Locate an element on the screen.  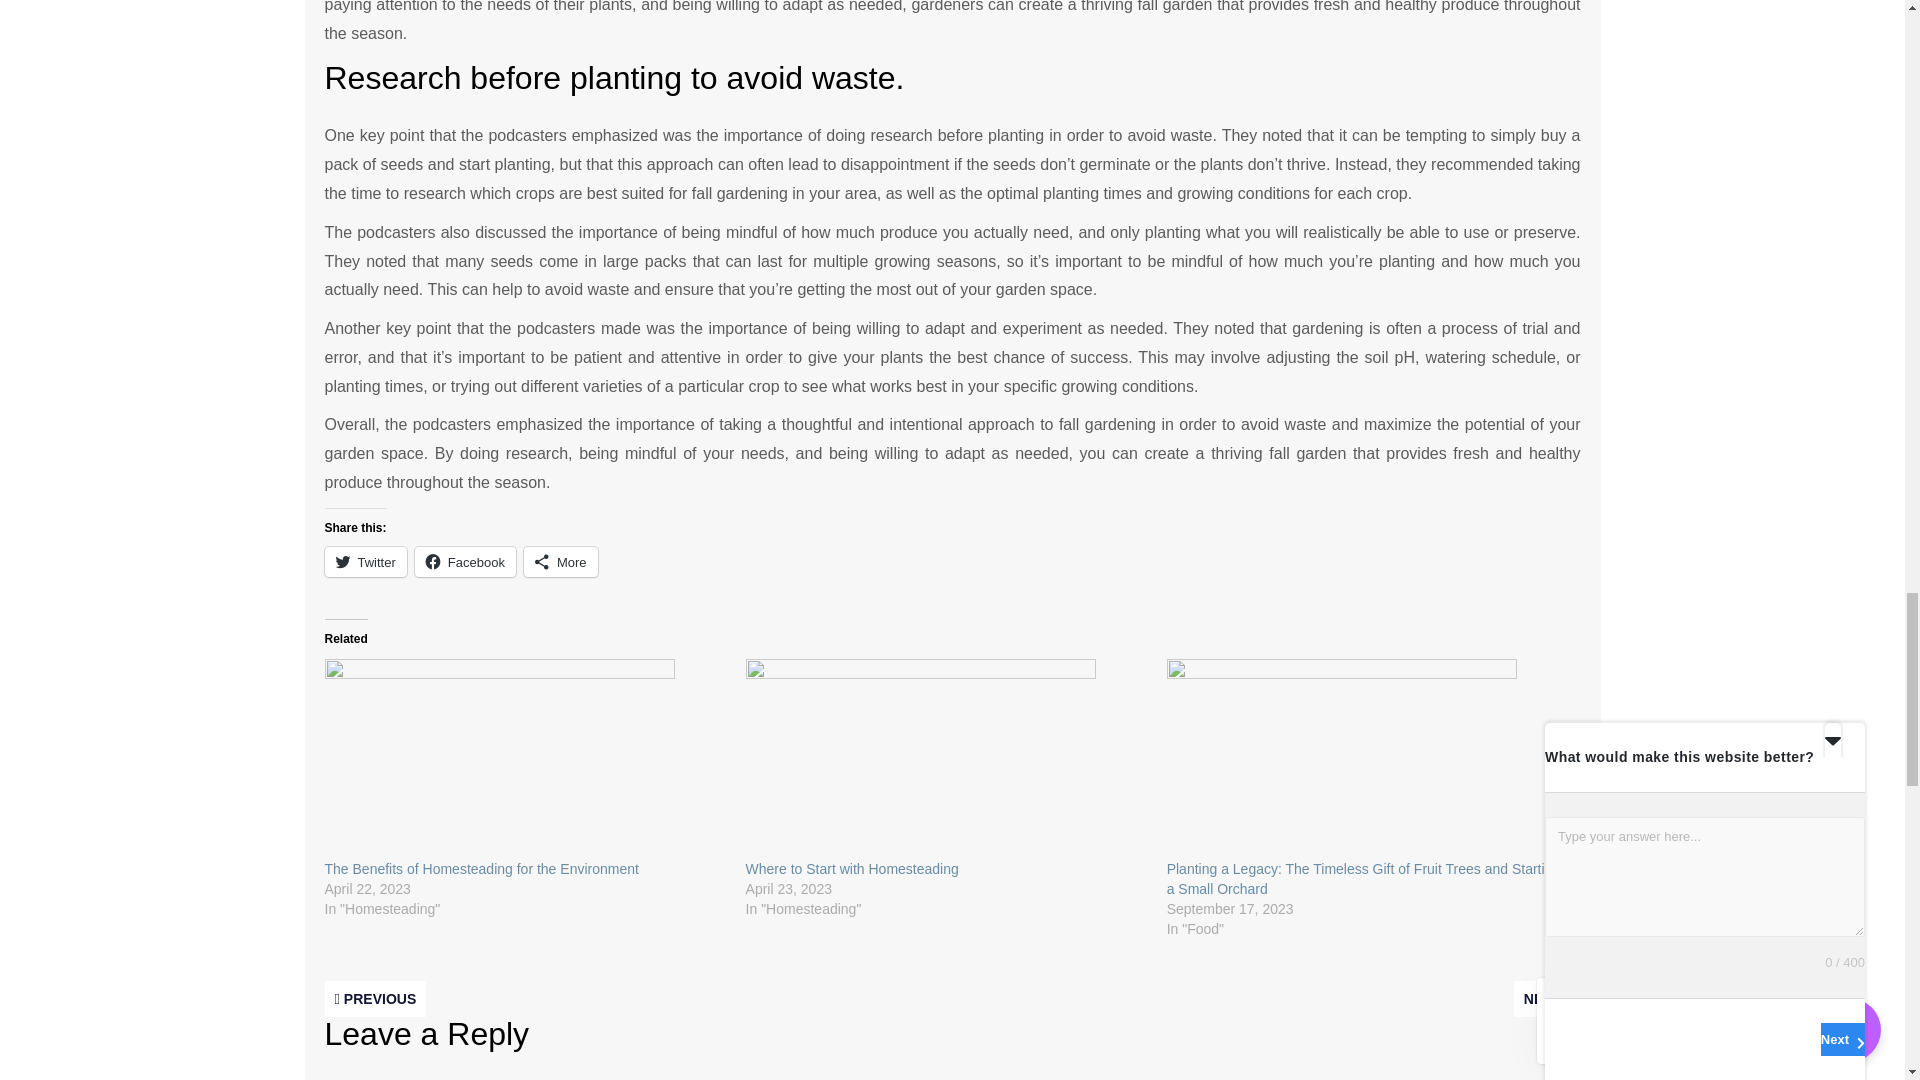
More is located at coordinates (560, 561).